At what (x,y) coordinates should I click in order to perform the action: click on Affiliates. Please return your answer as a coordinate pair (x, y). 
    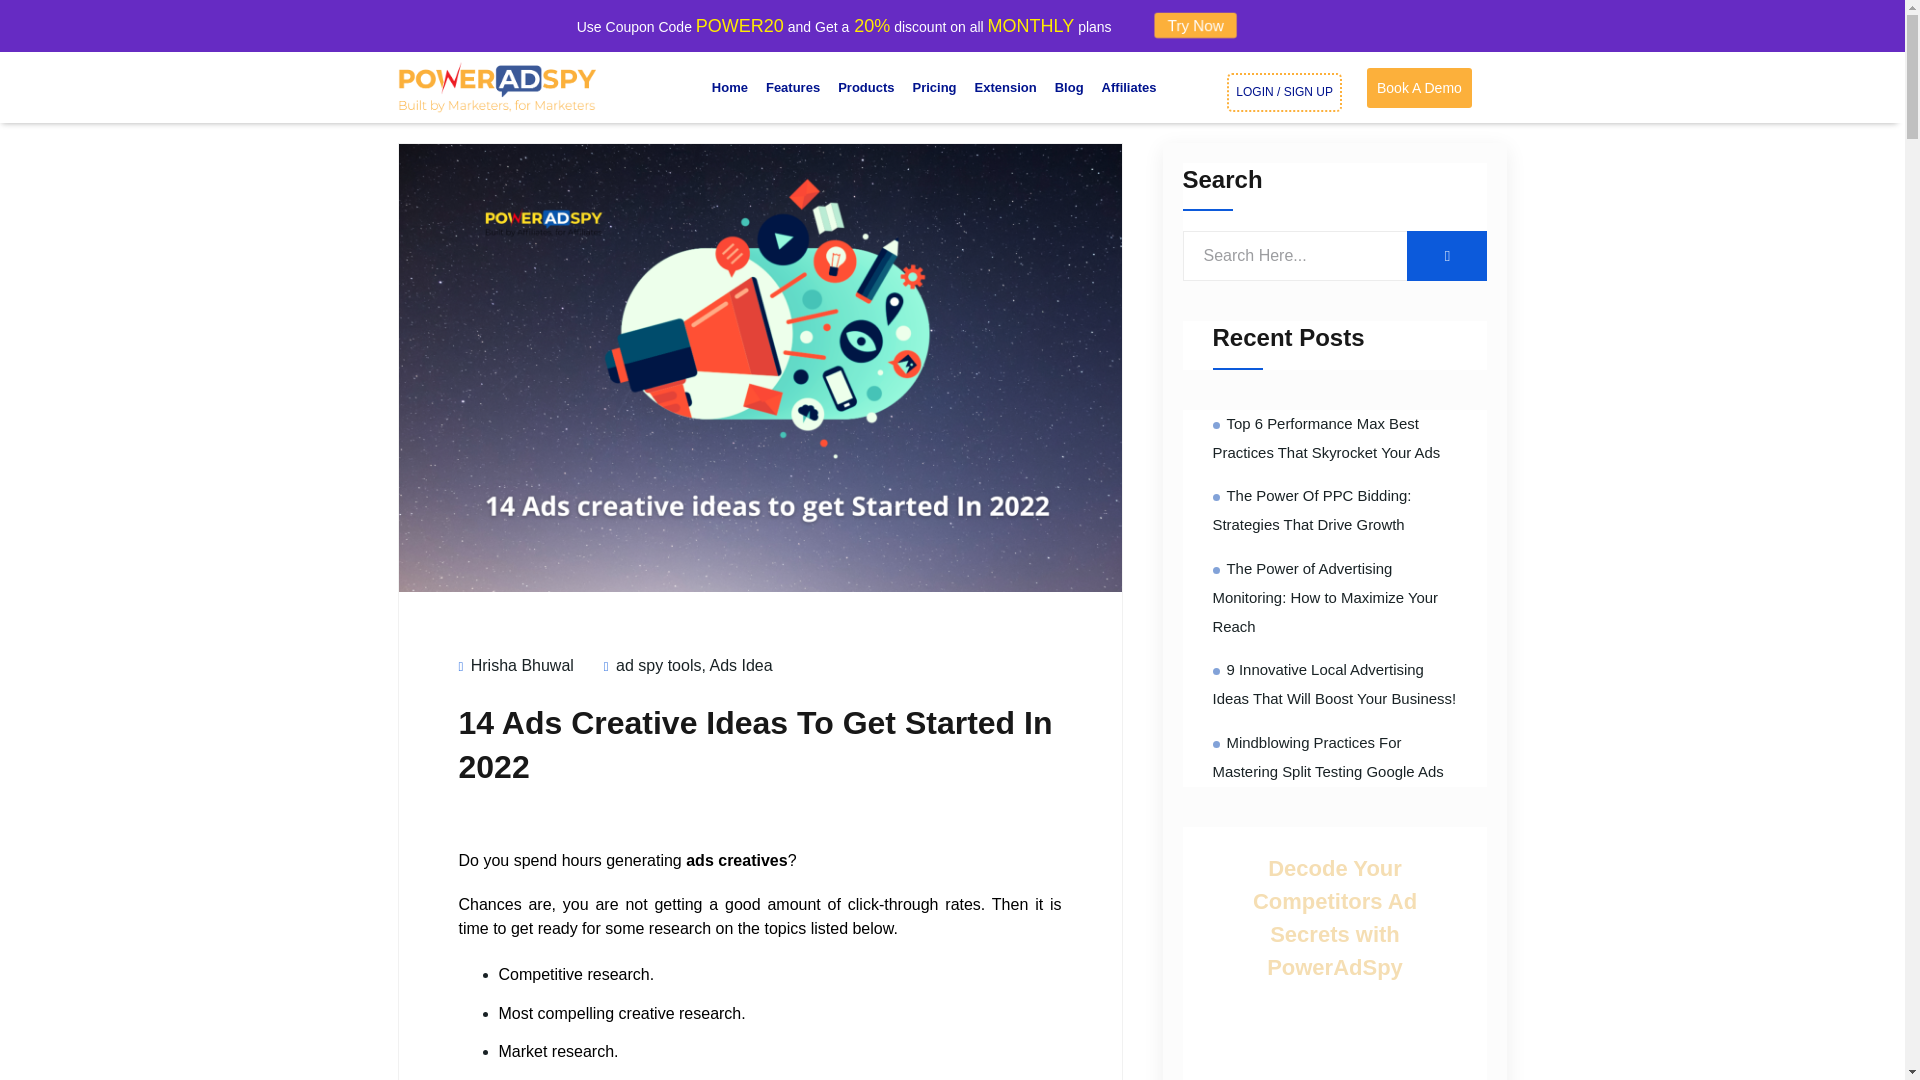
    Looking at the image, I should click on (1128, 88).